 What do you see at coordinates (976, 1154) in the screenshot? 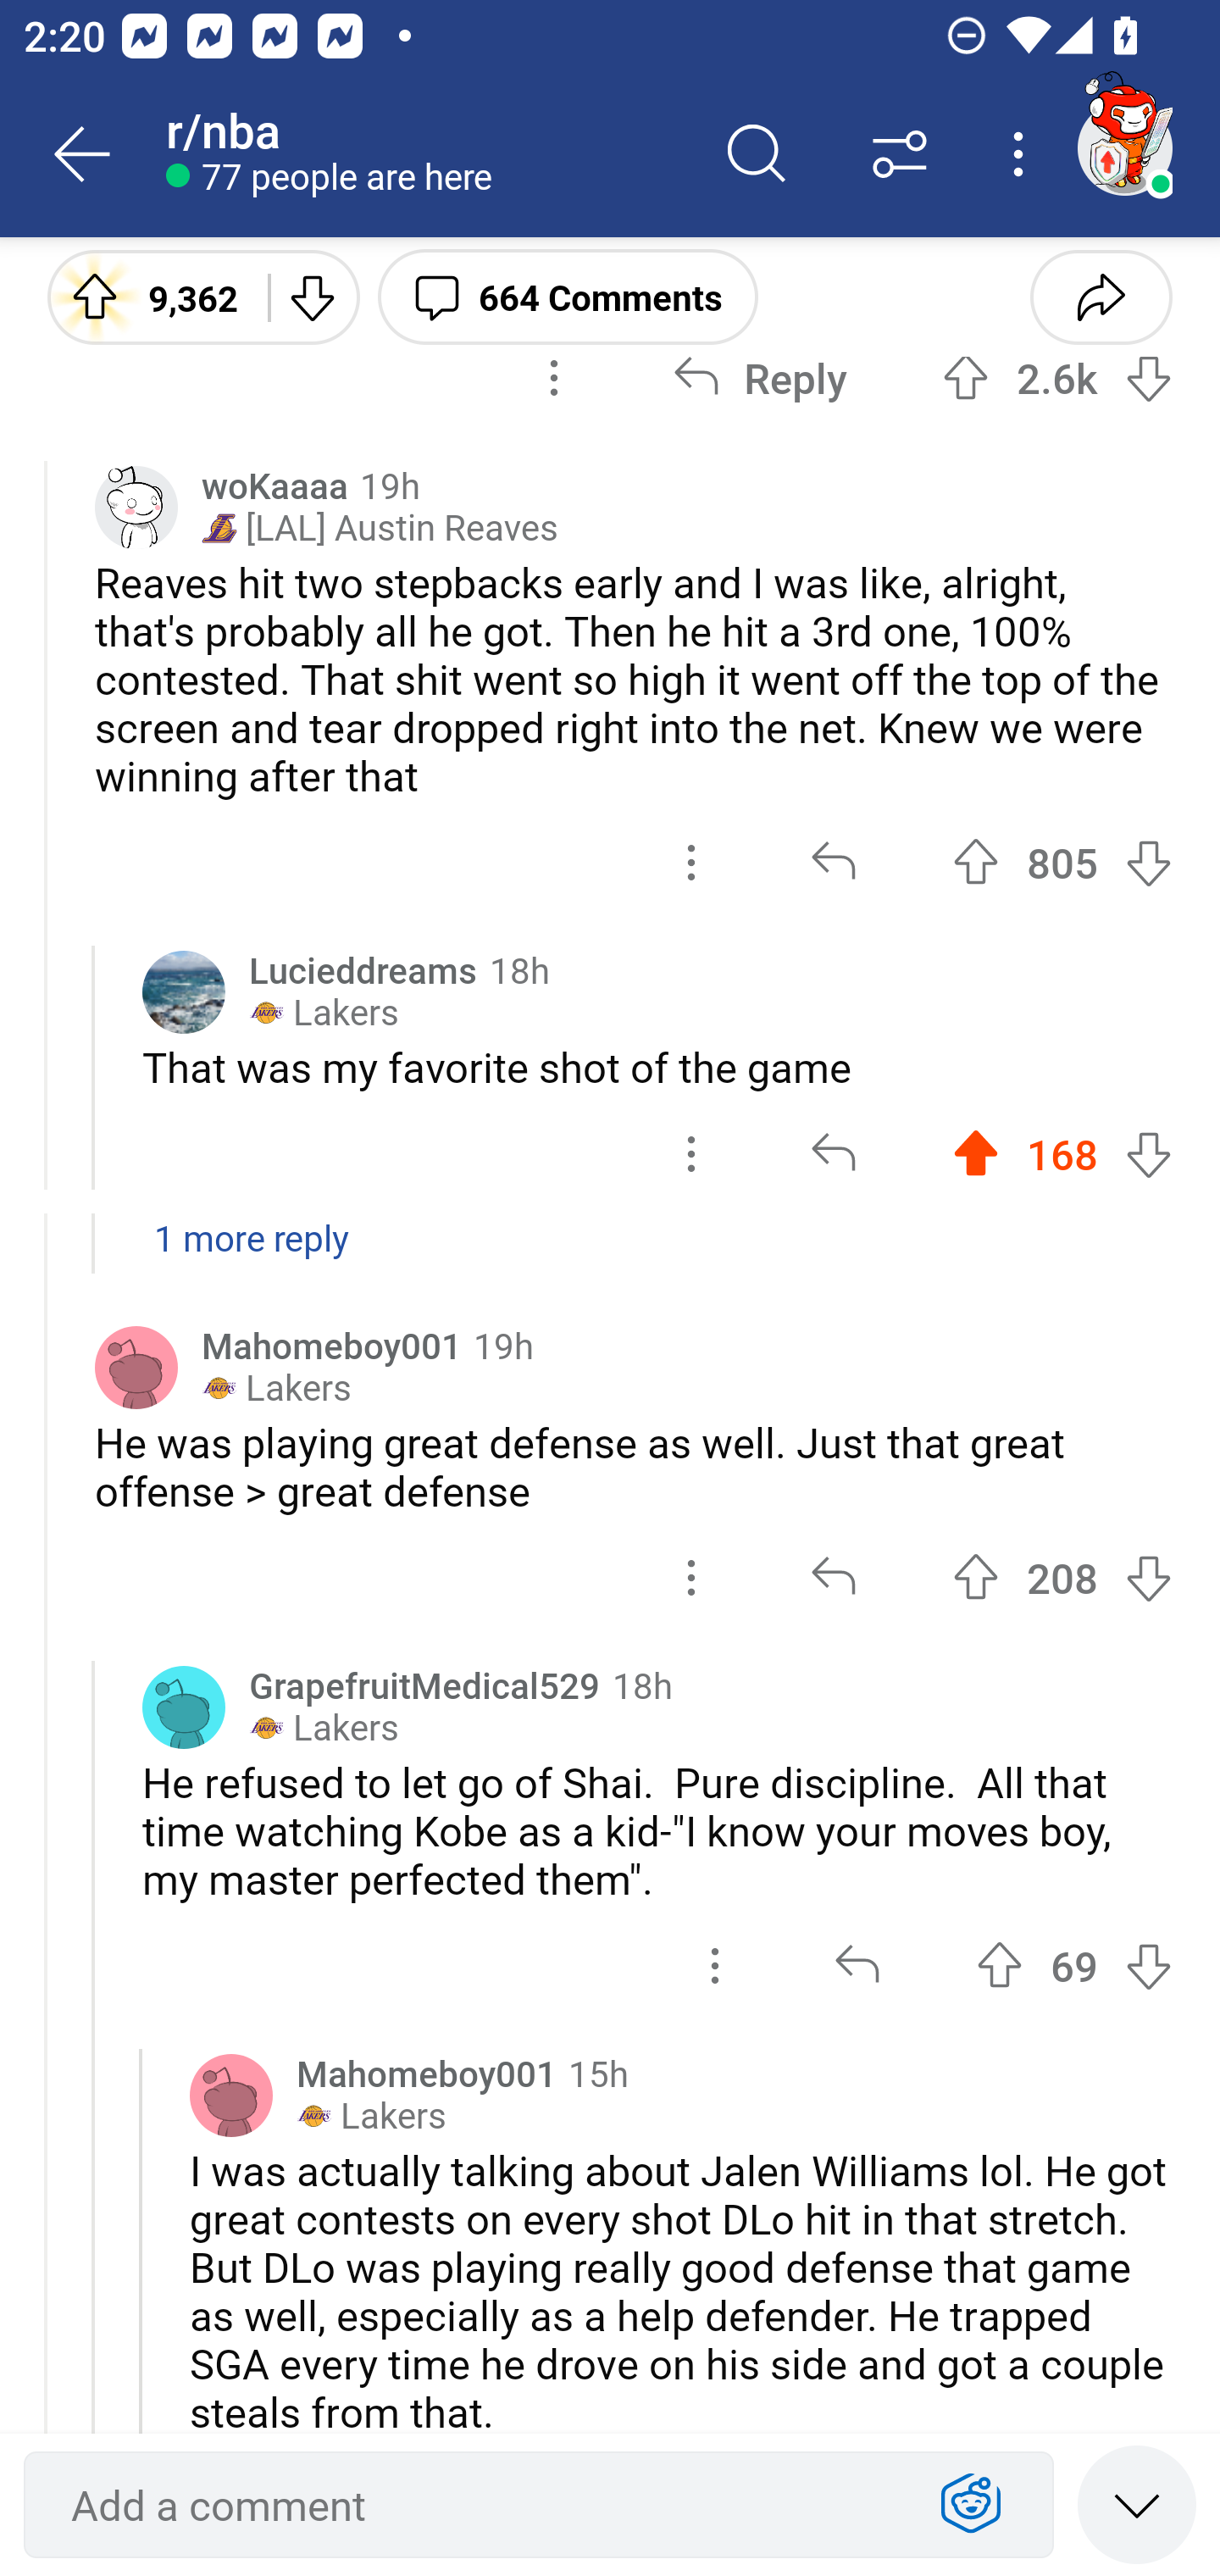
I see `Upvote` at bounding box center [976, 1154].